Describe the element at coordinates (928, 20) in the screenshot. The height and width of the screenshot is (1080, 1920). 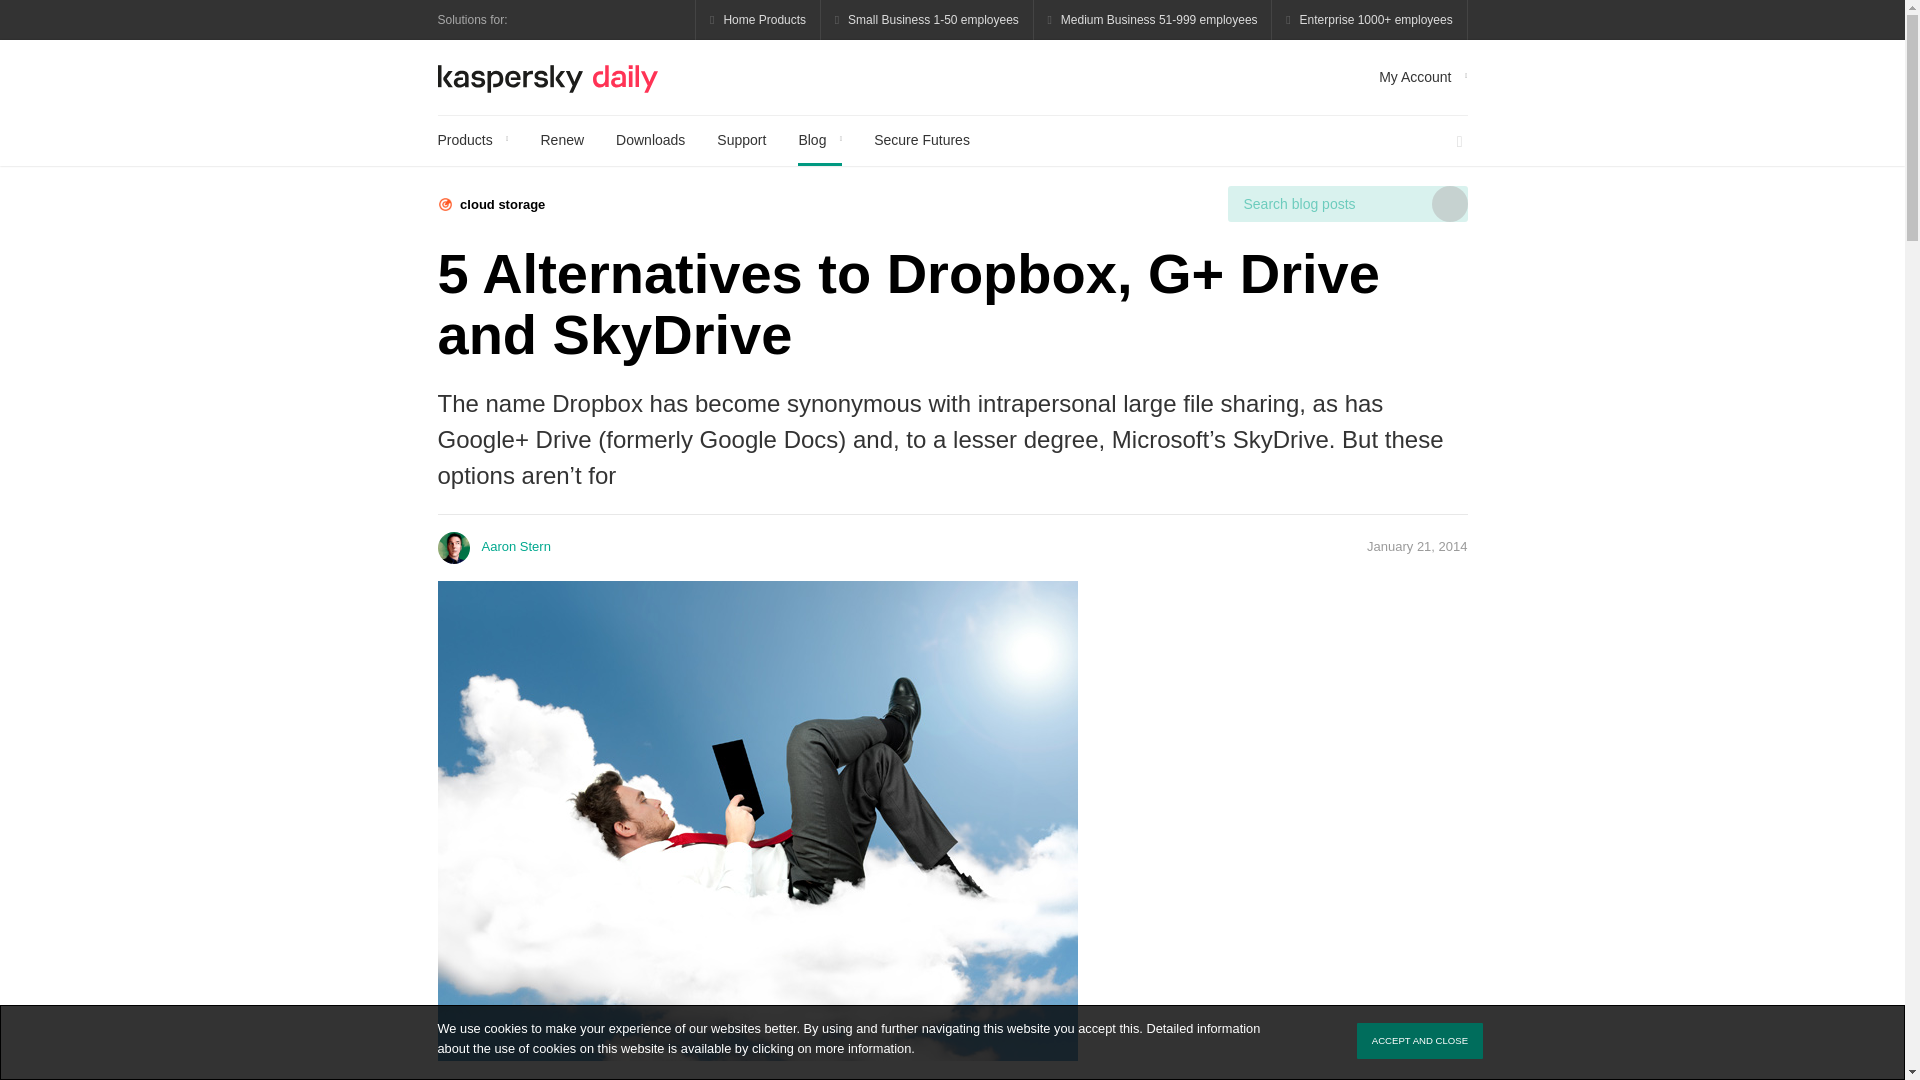
I see `Small Business 1-50 employees` at that location.